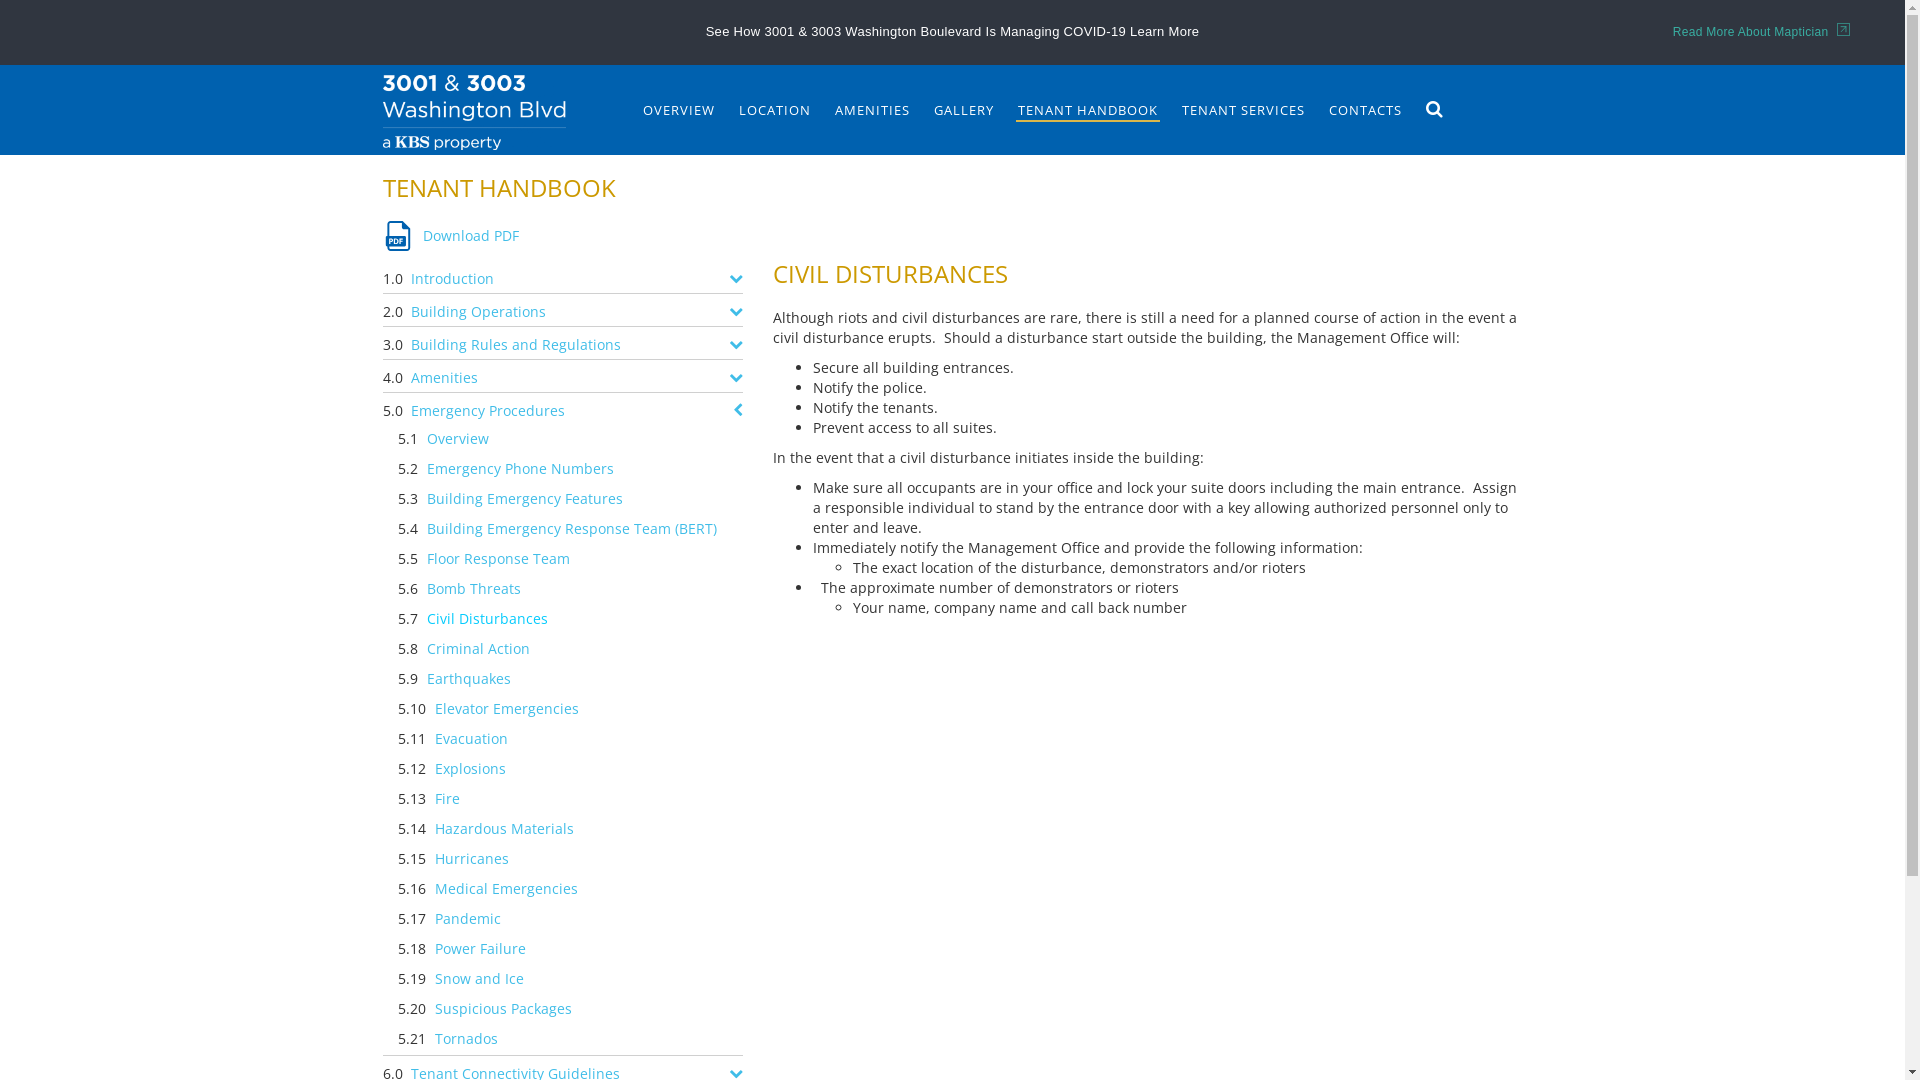 The height and width of the screenshot is (1080, 1920). Describe the element at coordinates (450, 236) in the screenshot. I see `Download PDF` at that location.